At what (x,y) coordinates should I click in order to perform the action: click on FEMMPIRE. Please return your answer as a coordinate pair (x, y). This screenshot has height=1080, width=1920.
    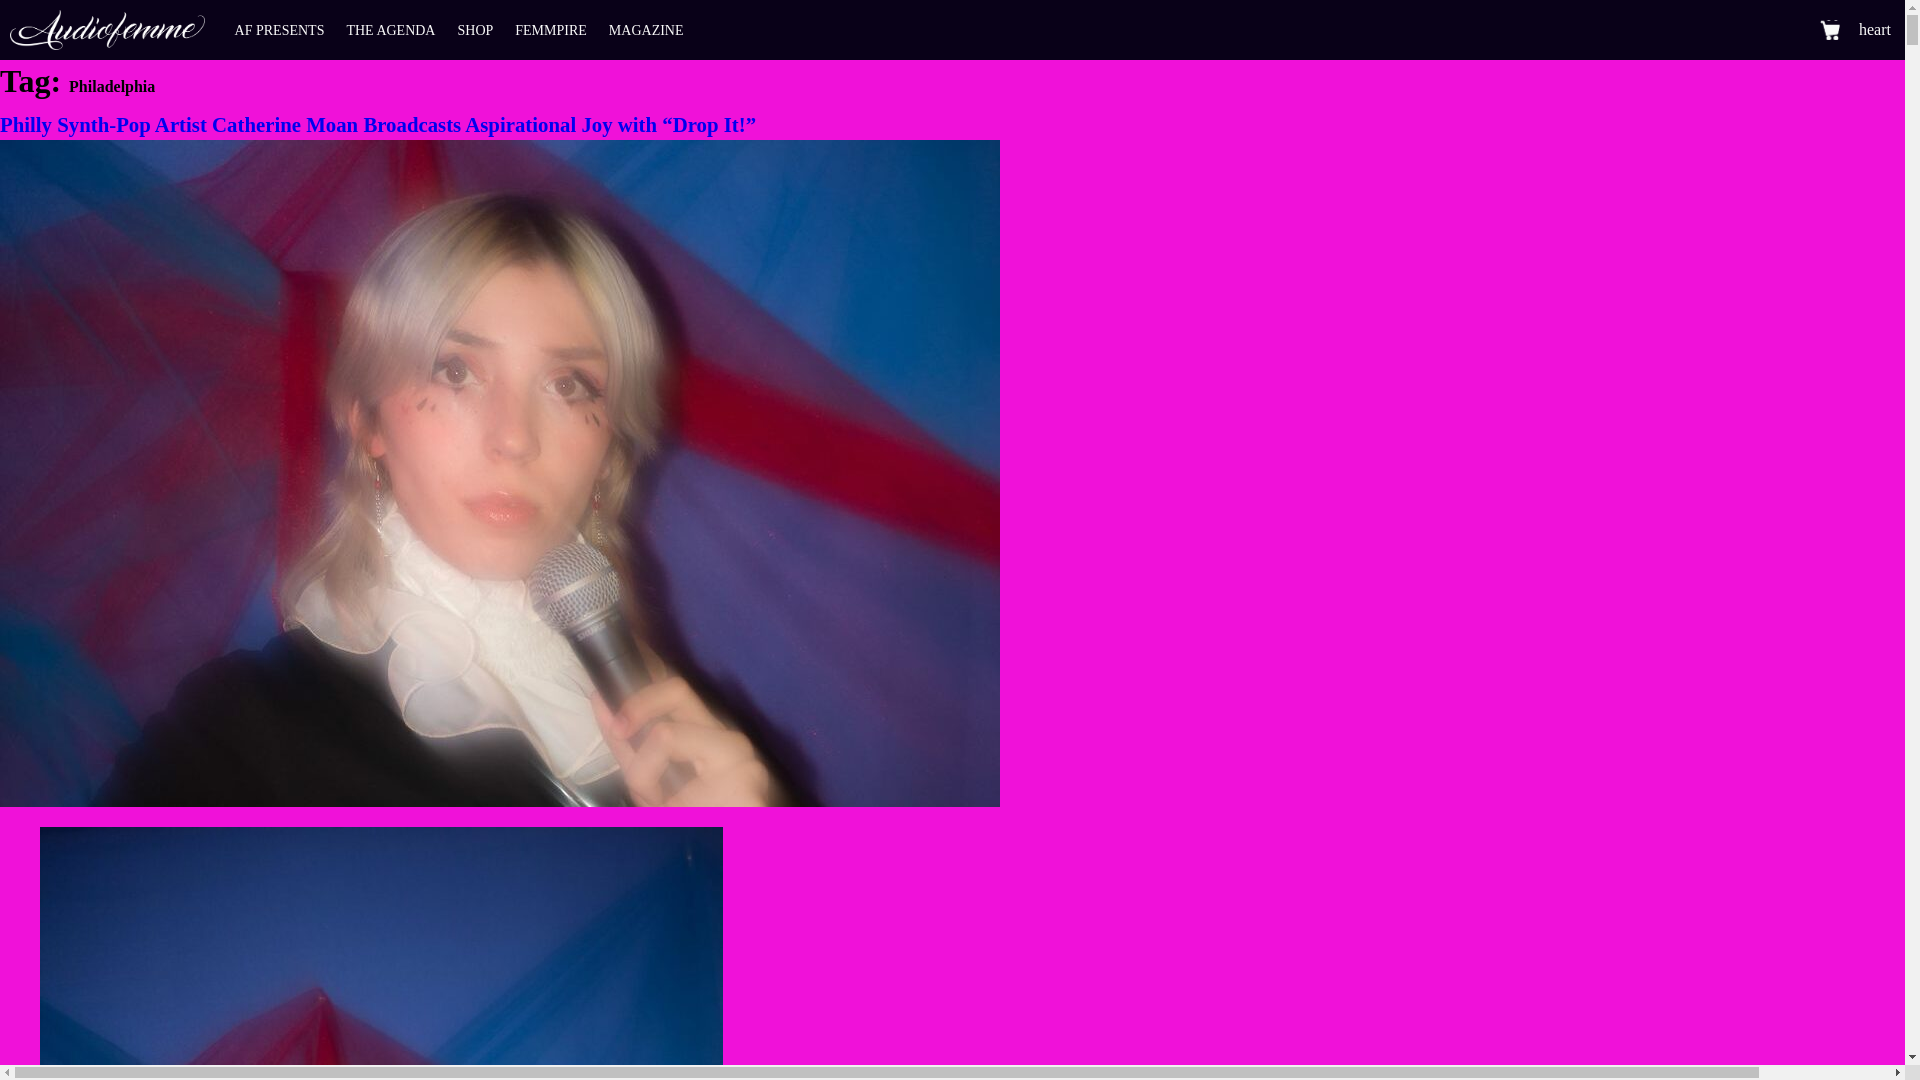
    Looking at the image, I should click on (550, 30).